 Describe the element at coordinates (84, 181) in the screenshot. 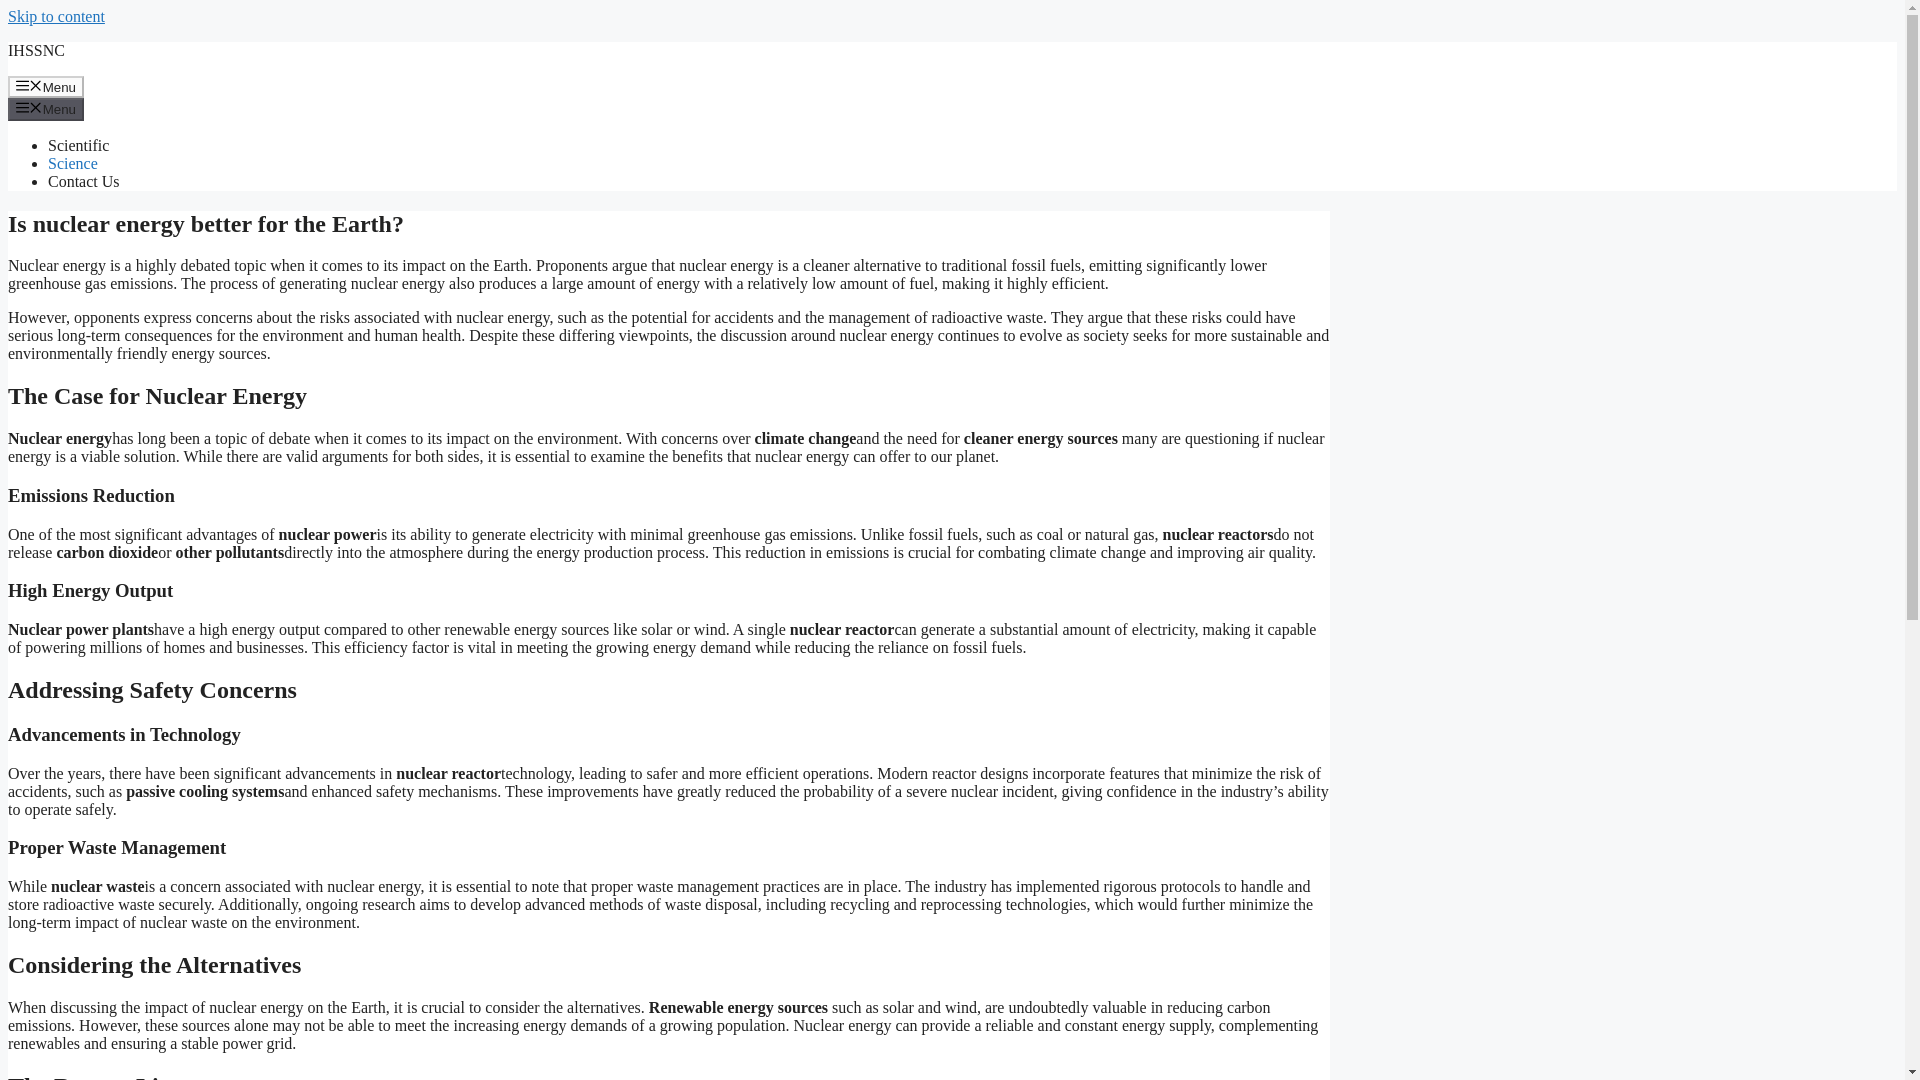

I see `Contact Us` at that location.